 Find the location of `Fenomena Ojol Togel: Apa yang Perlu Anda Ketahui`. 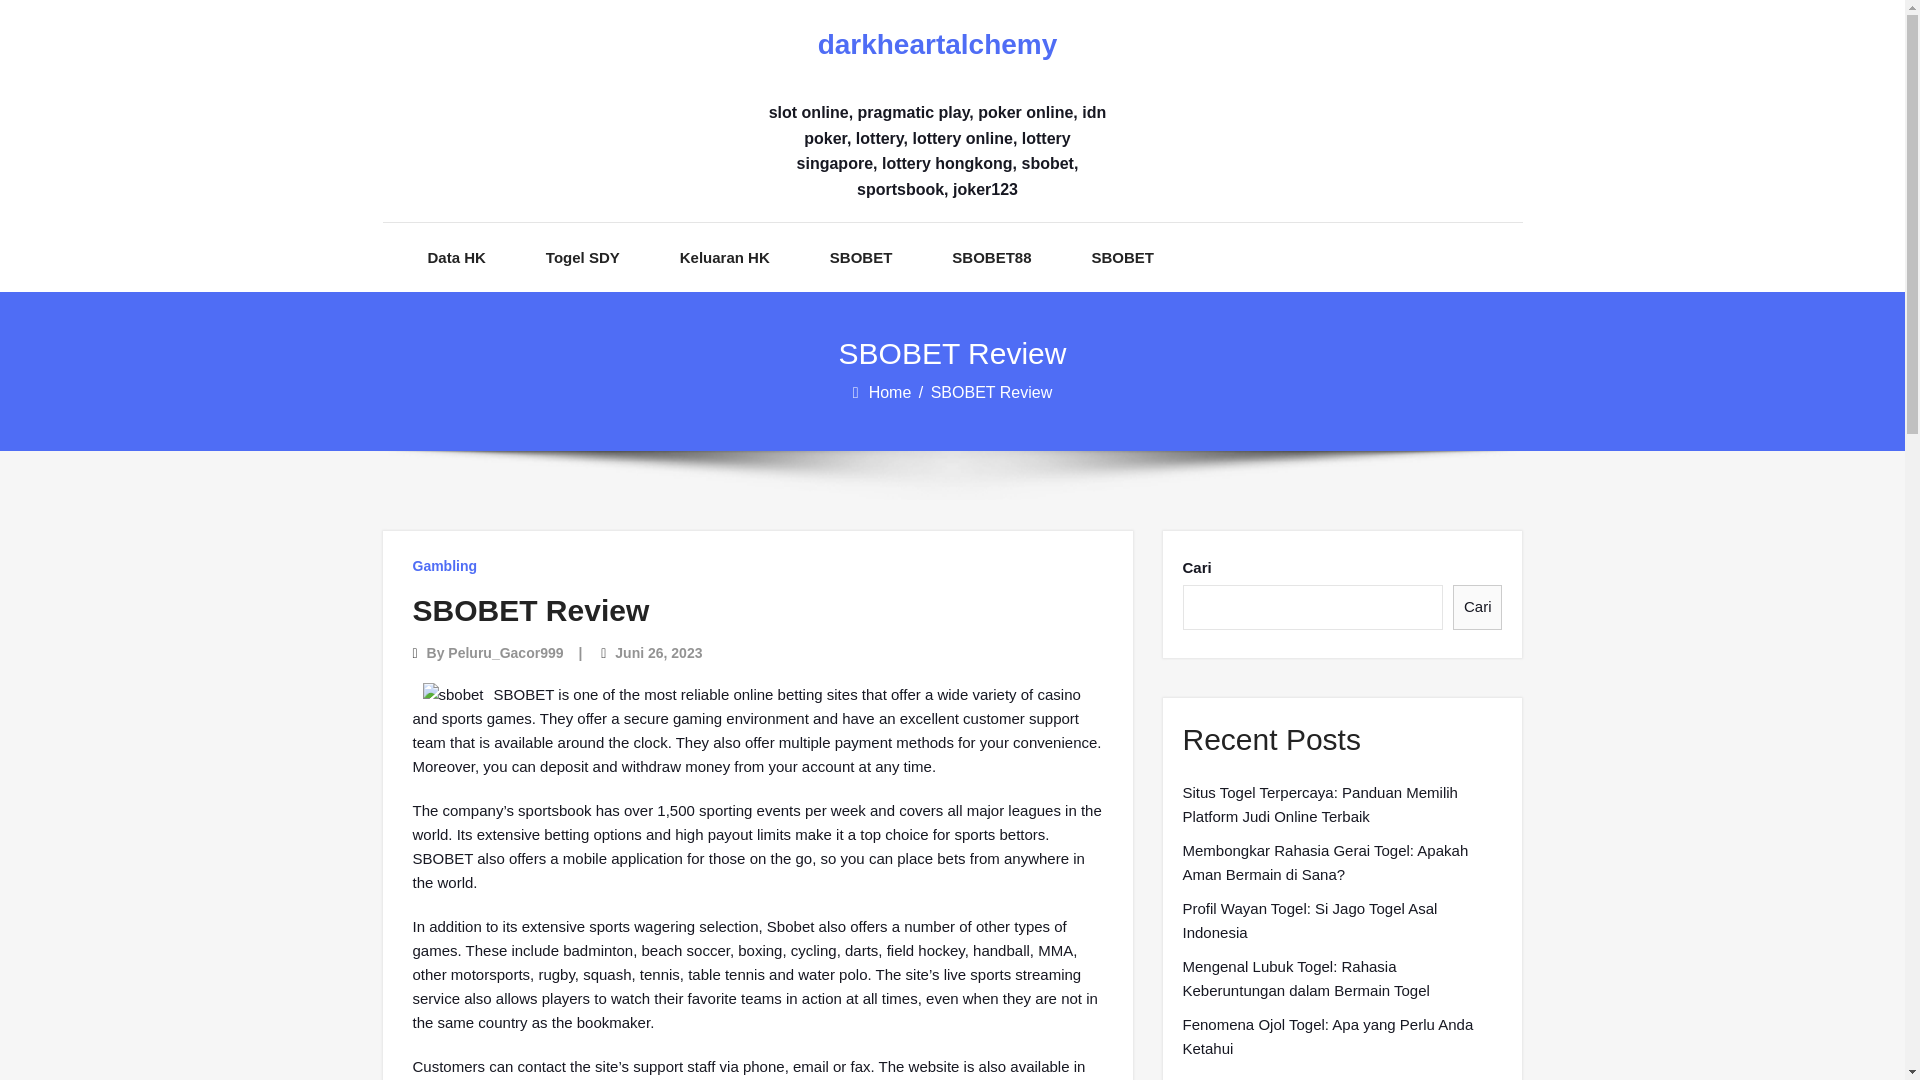

Fenomena Ojol Togel: Apa yang Perlu Anda Ketahui is located at coordinates (1342, 1036).